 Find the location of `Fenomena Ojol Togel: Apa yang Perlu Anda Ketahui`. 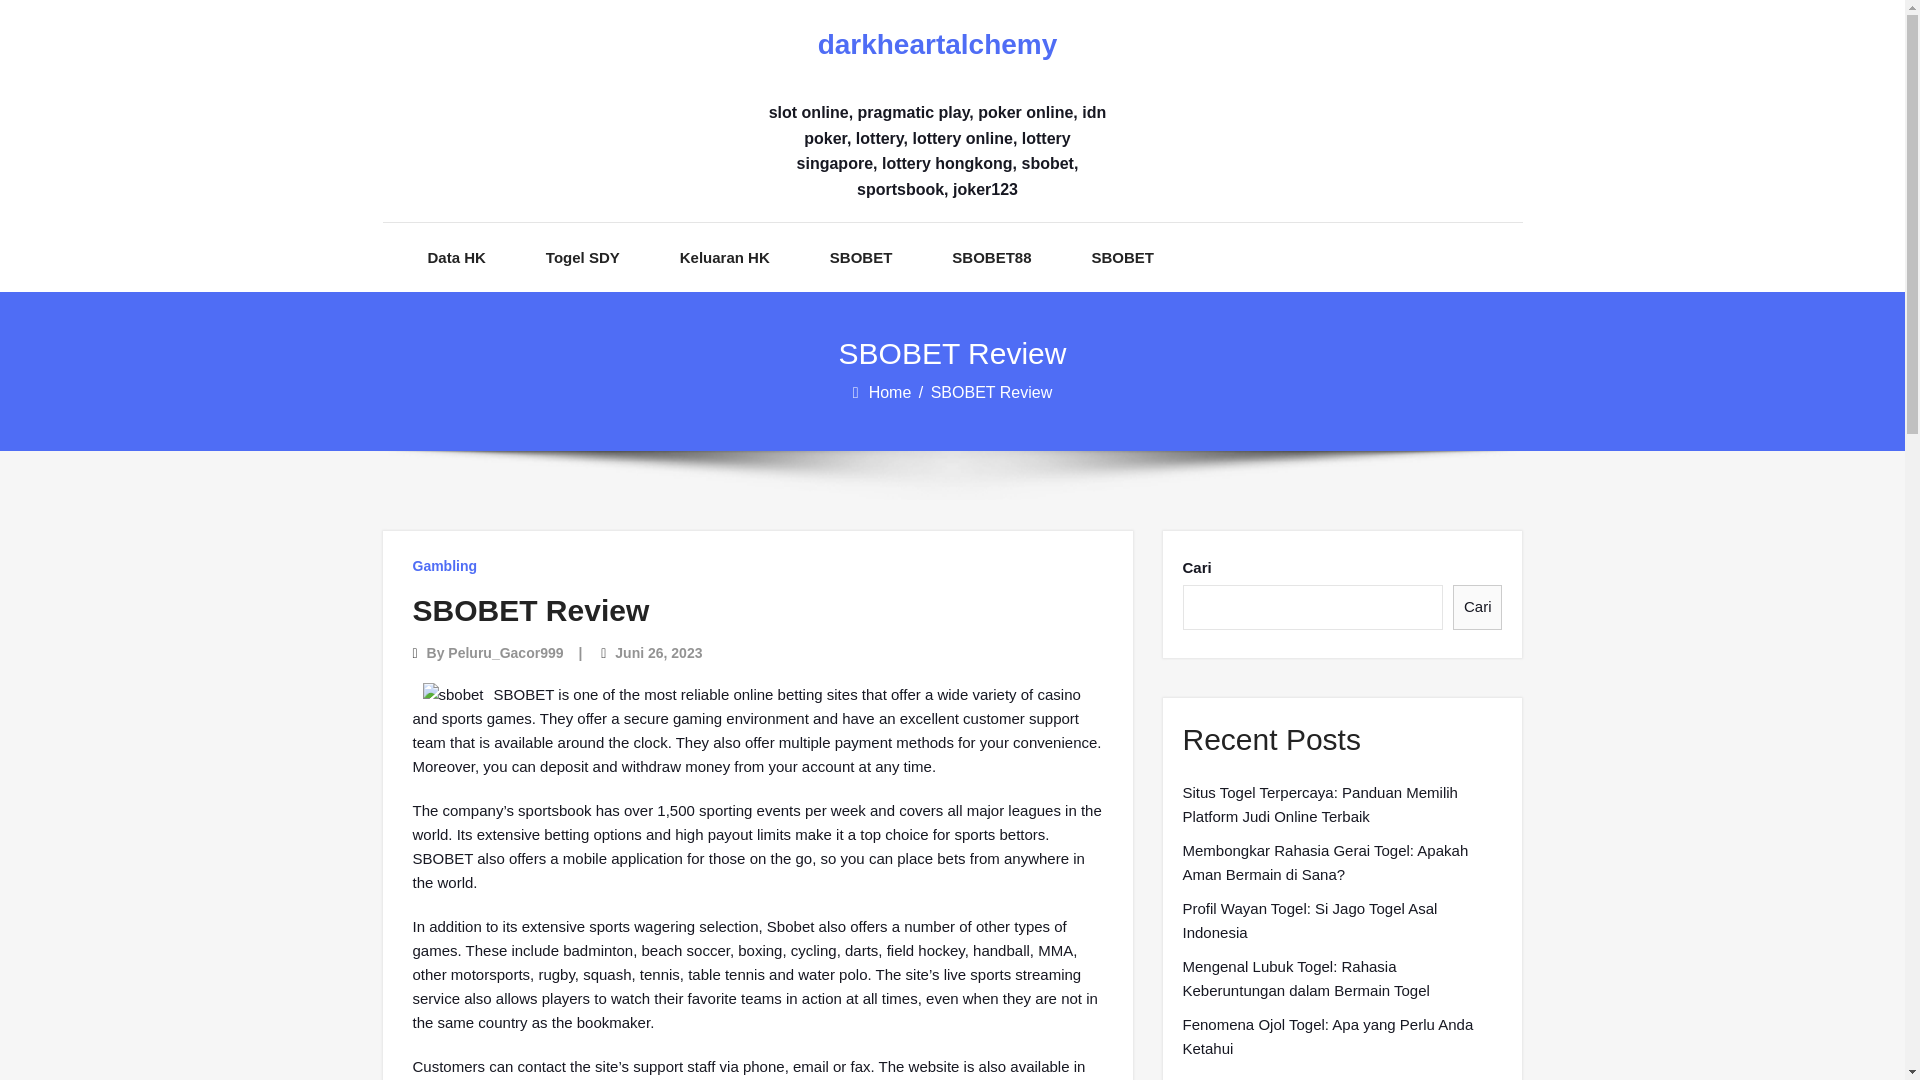

Fenomena Ojol Togel: Apa yang Perlu Anda Ketahui is located at coordinates (1342, 1036).